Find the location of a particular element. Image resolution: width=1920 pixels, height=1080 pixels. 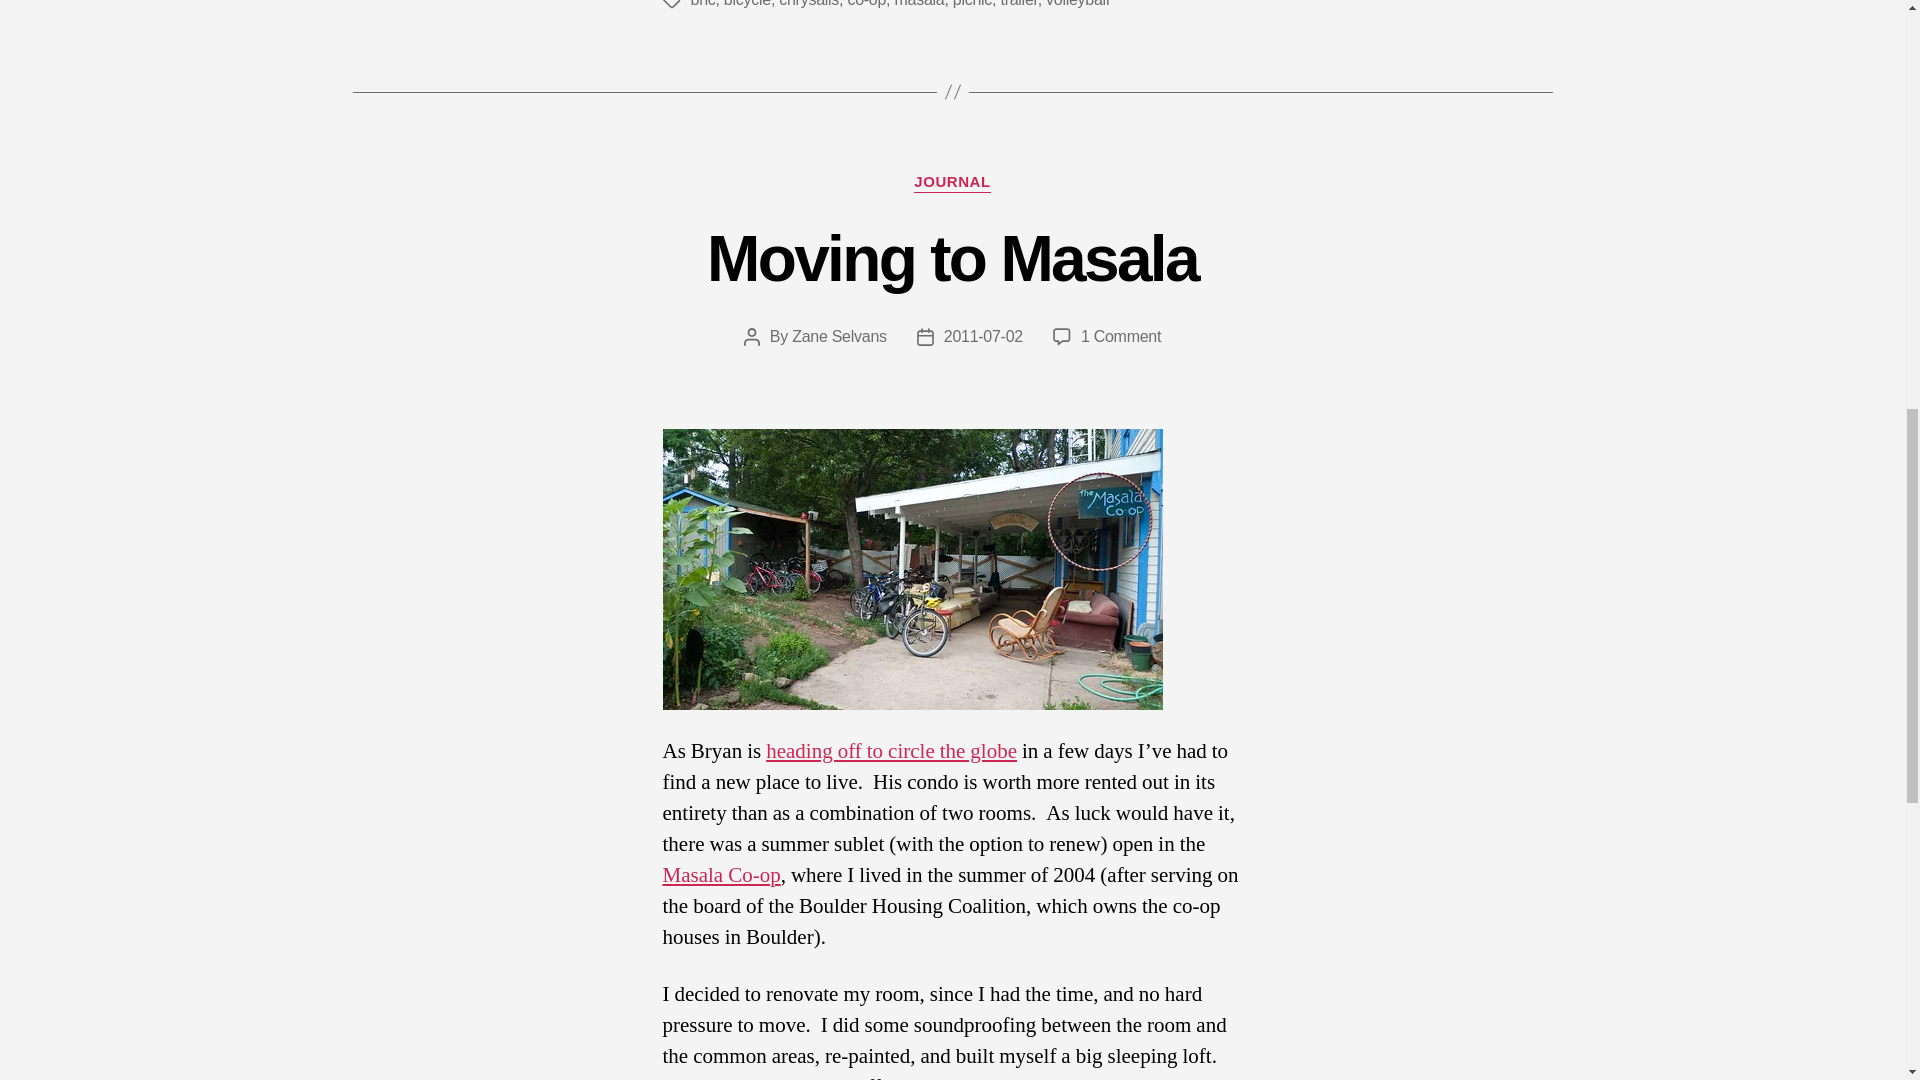

Biking Around Again is located at coordinates (720, 874).